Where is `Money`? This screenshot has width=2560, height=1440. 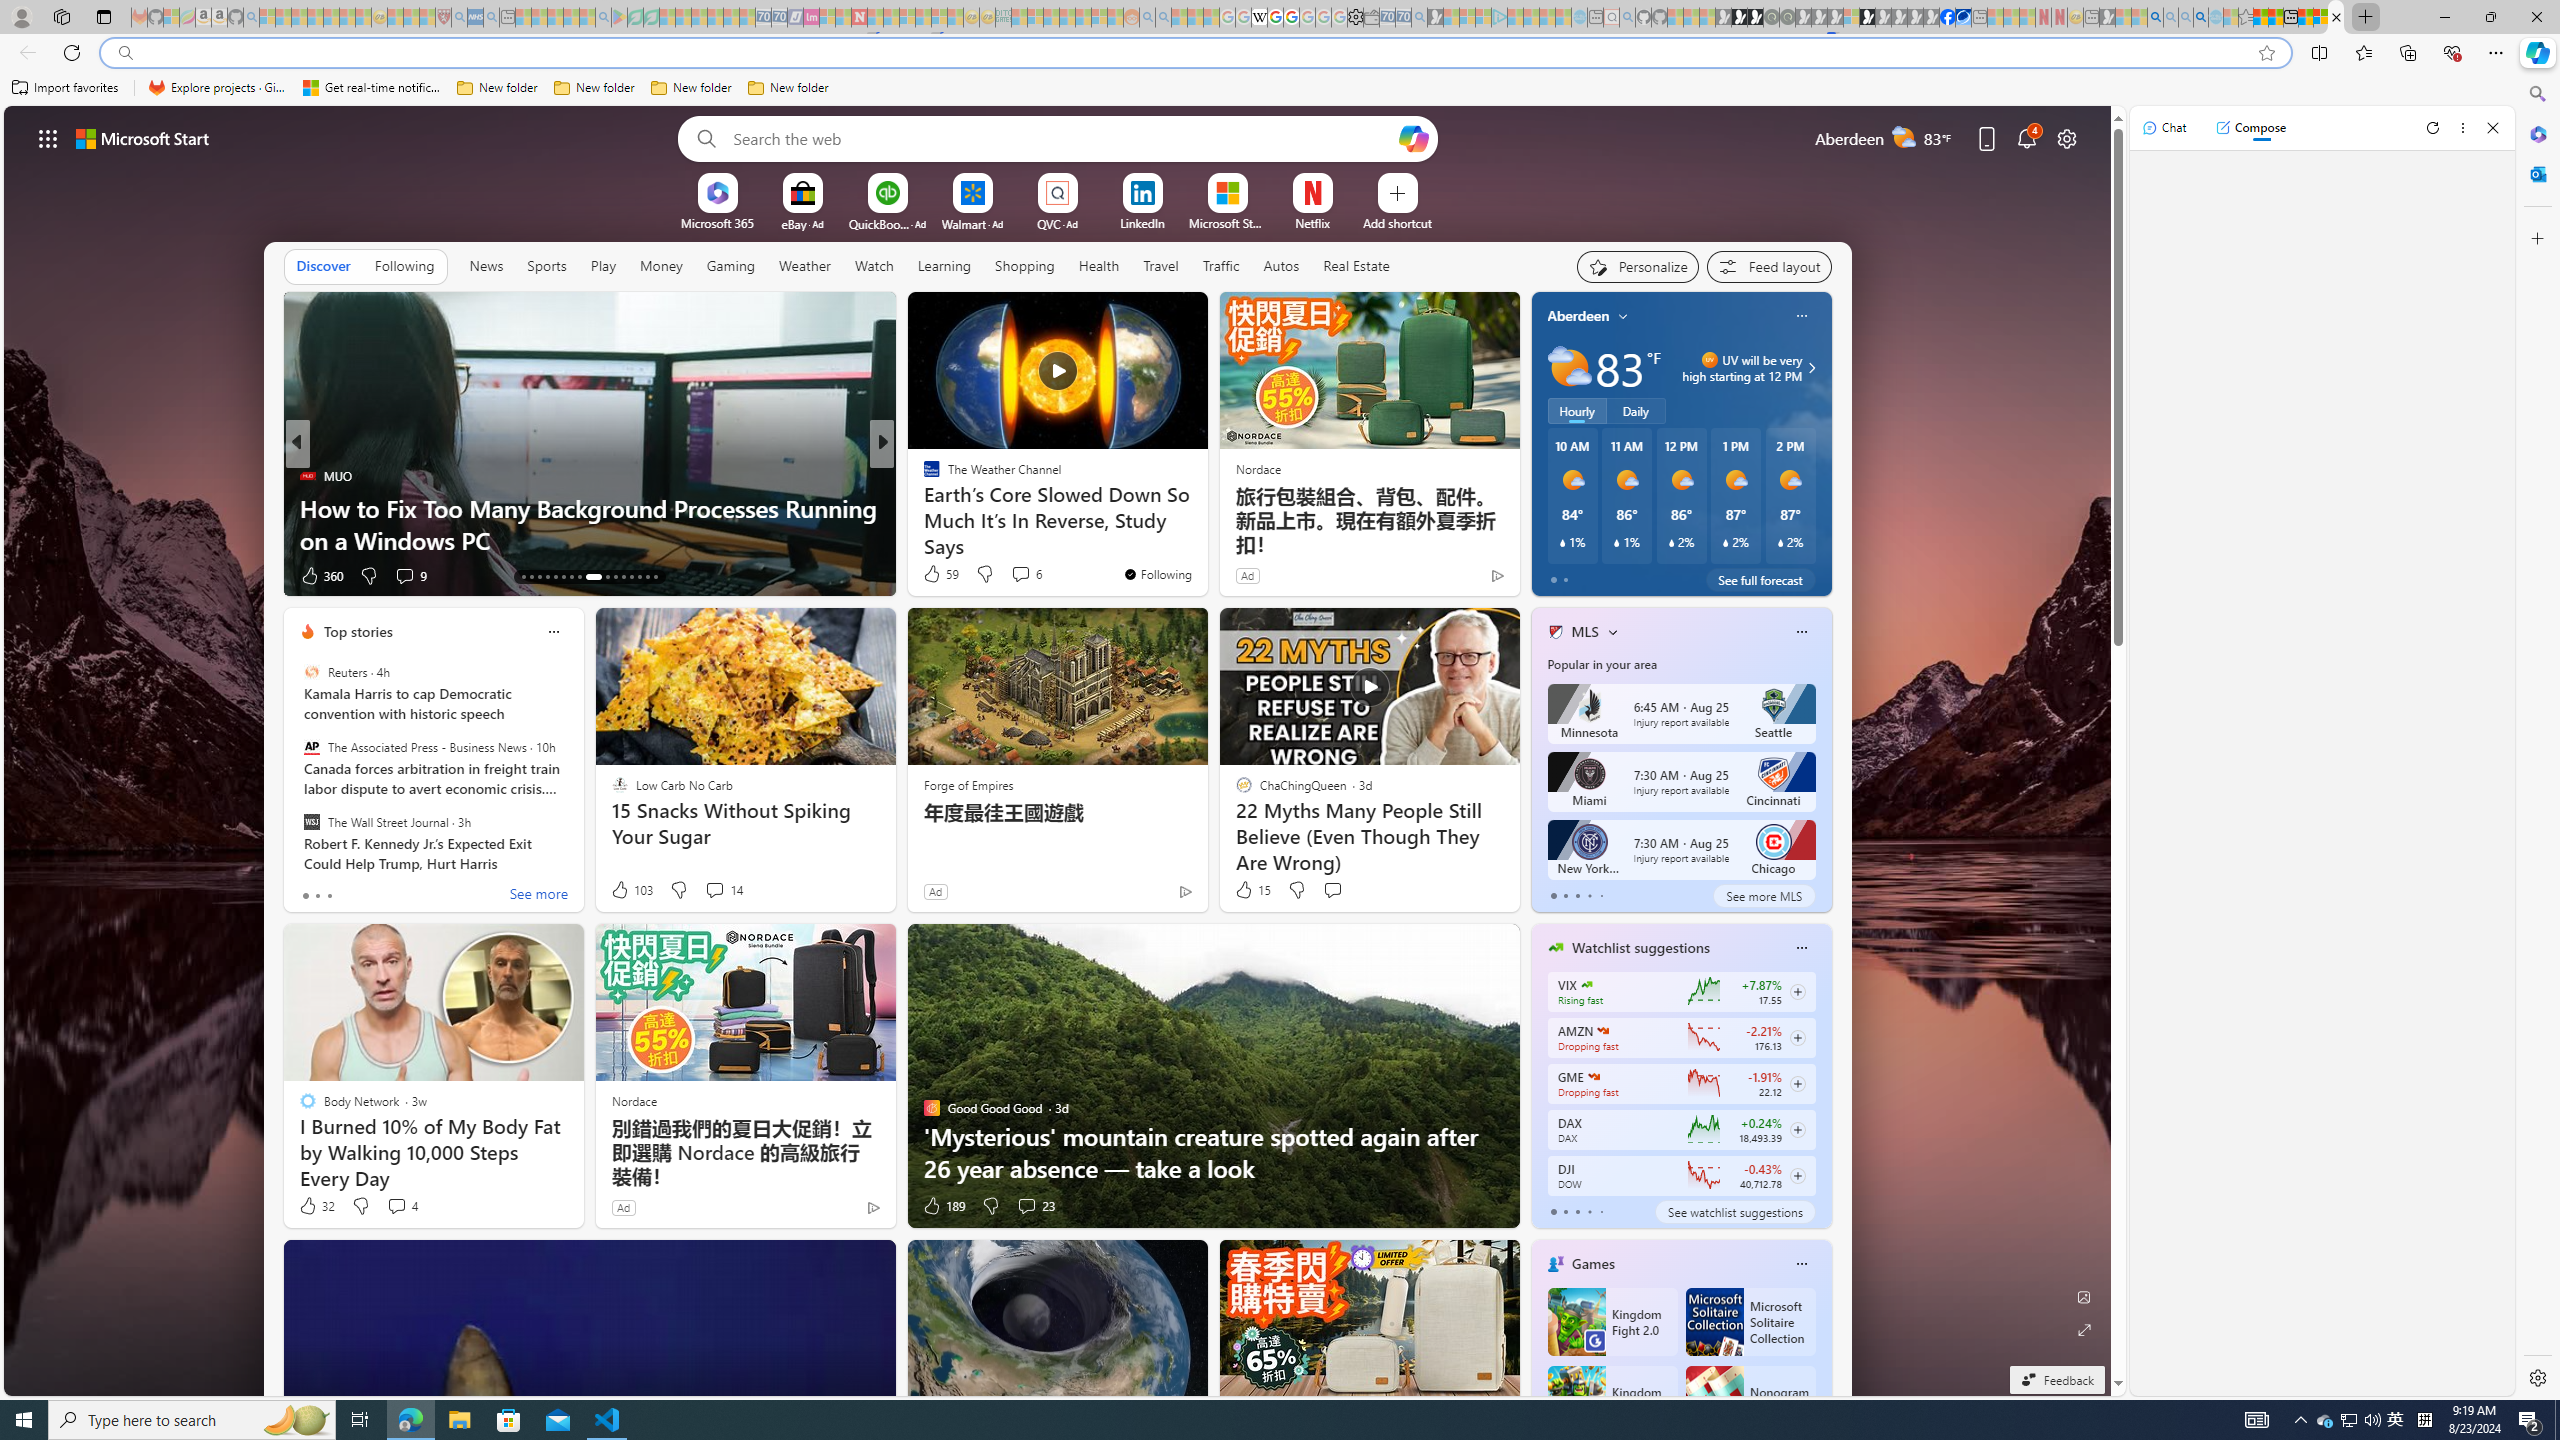
Money is located at coordinates (660, 266).